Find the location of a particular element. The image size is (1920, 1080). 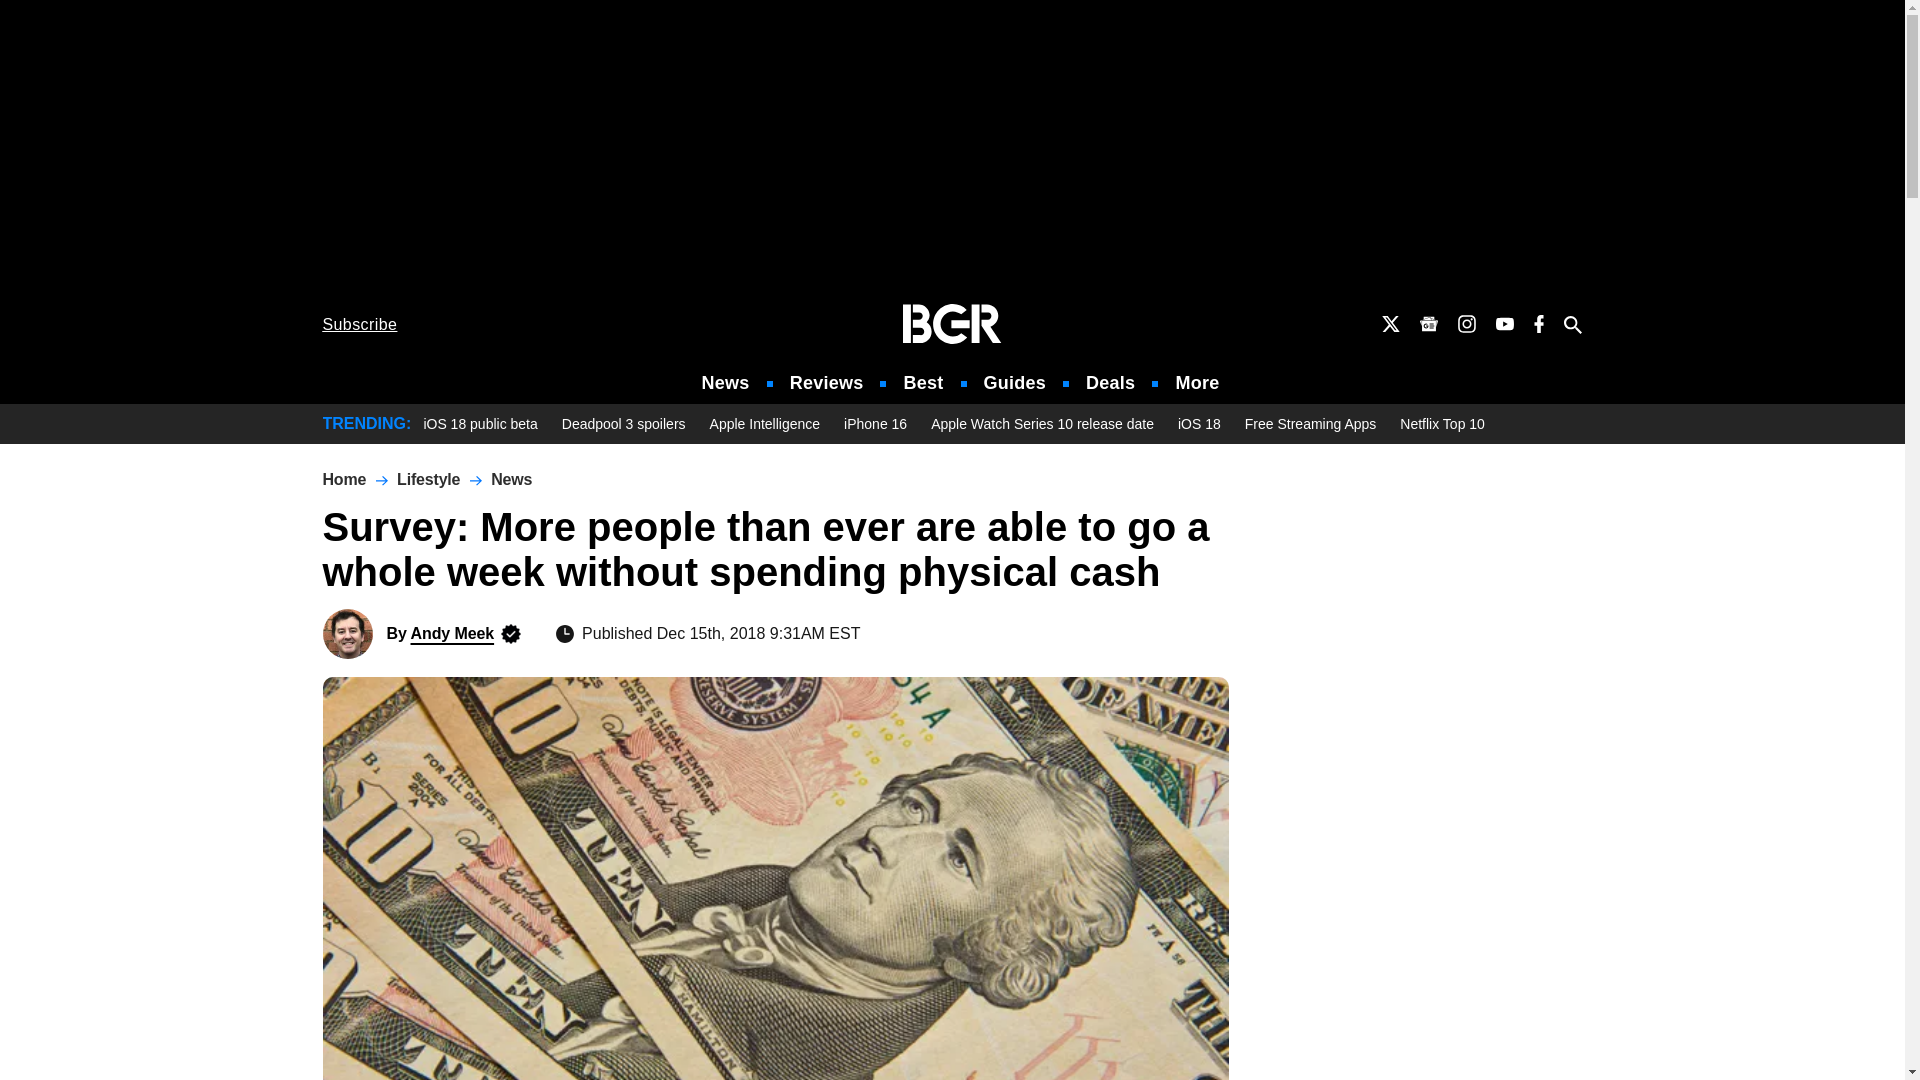

News is located at coordinates (726, 383).